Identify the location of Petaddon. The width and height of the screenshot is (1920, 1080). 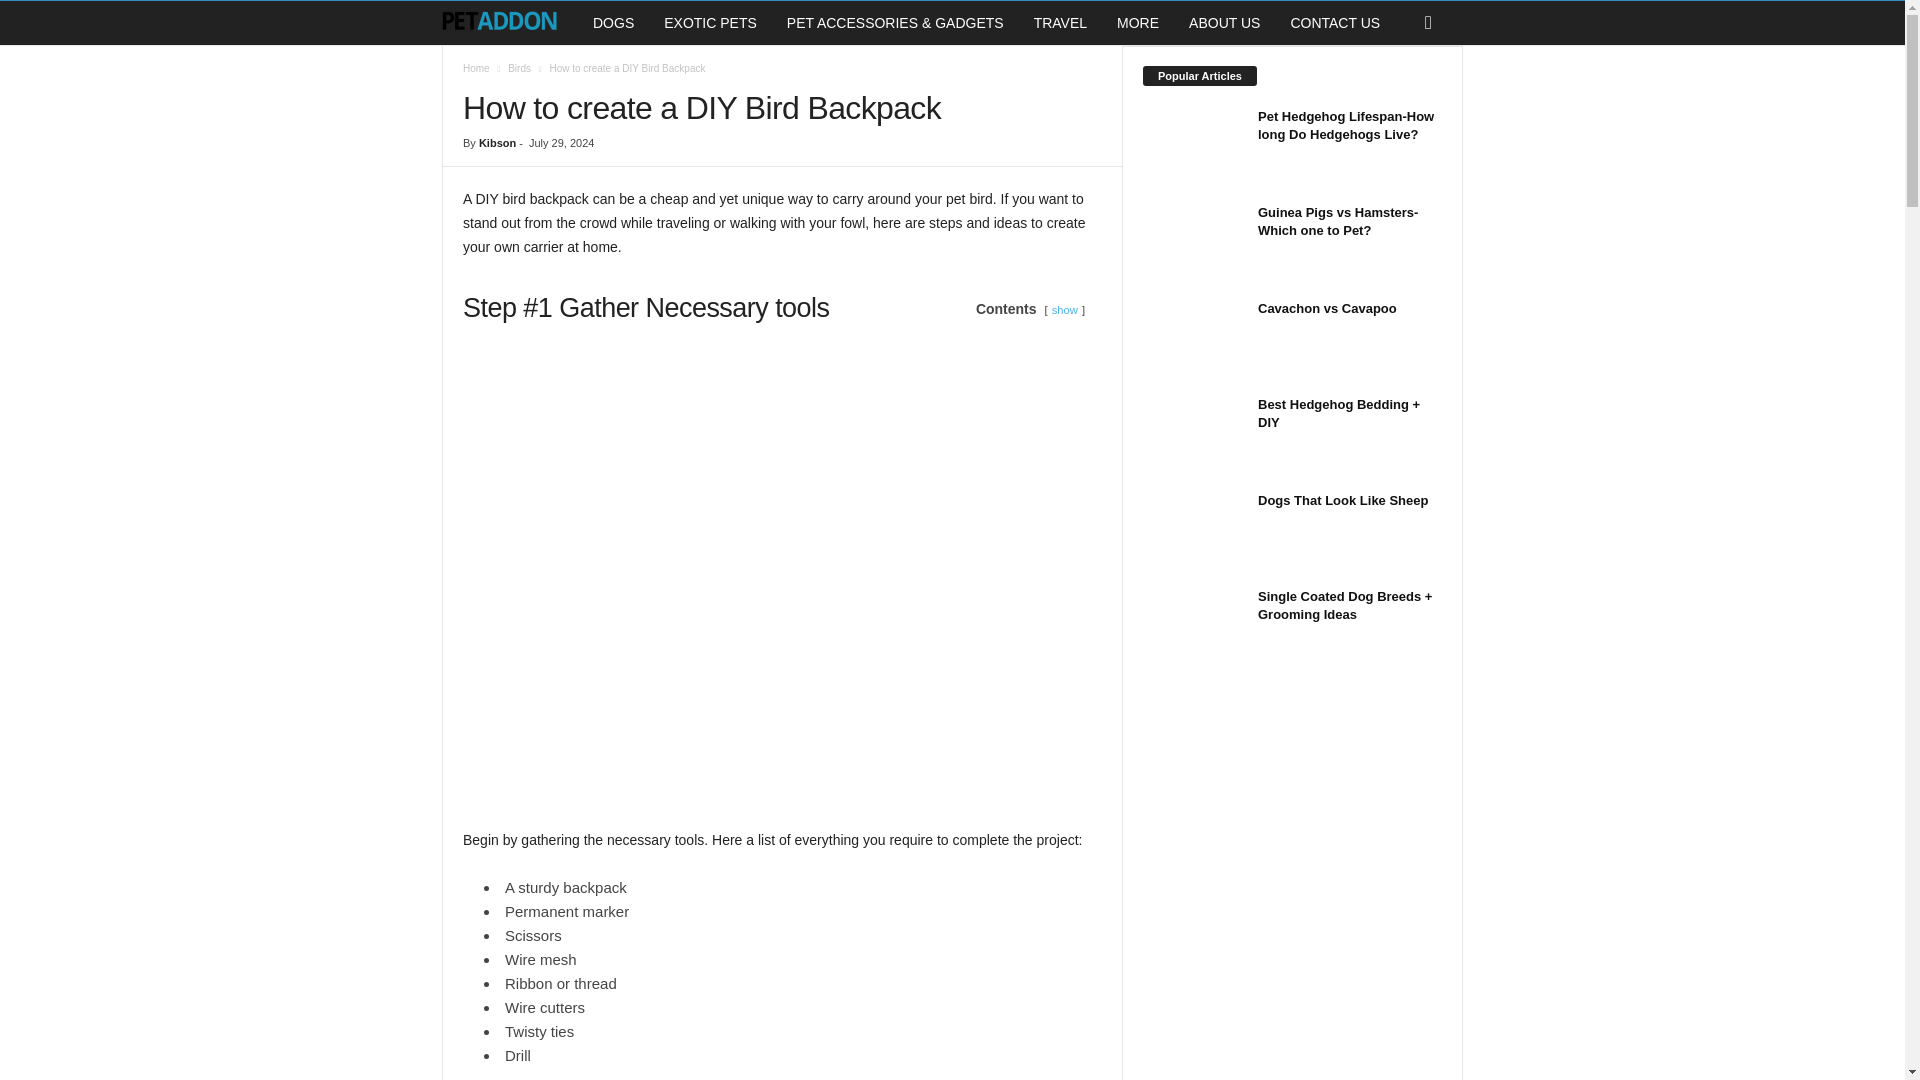
(498, 22).